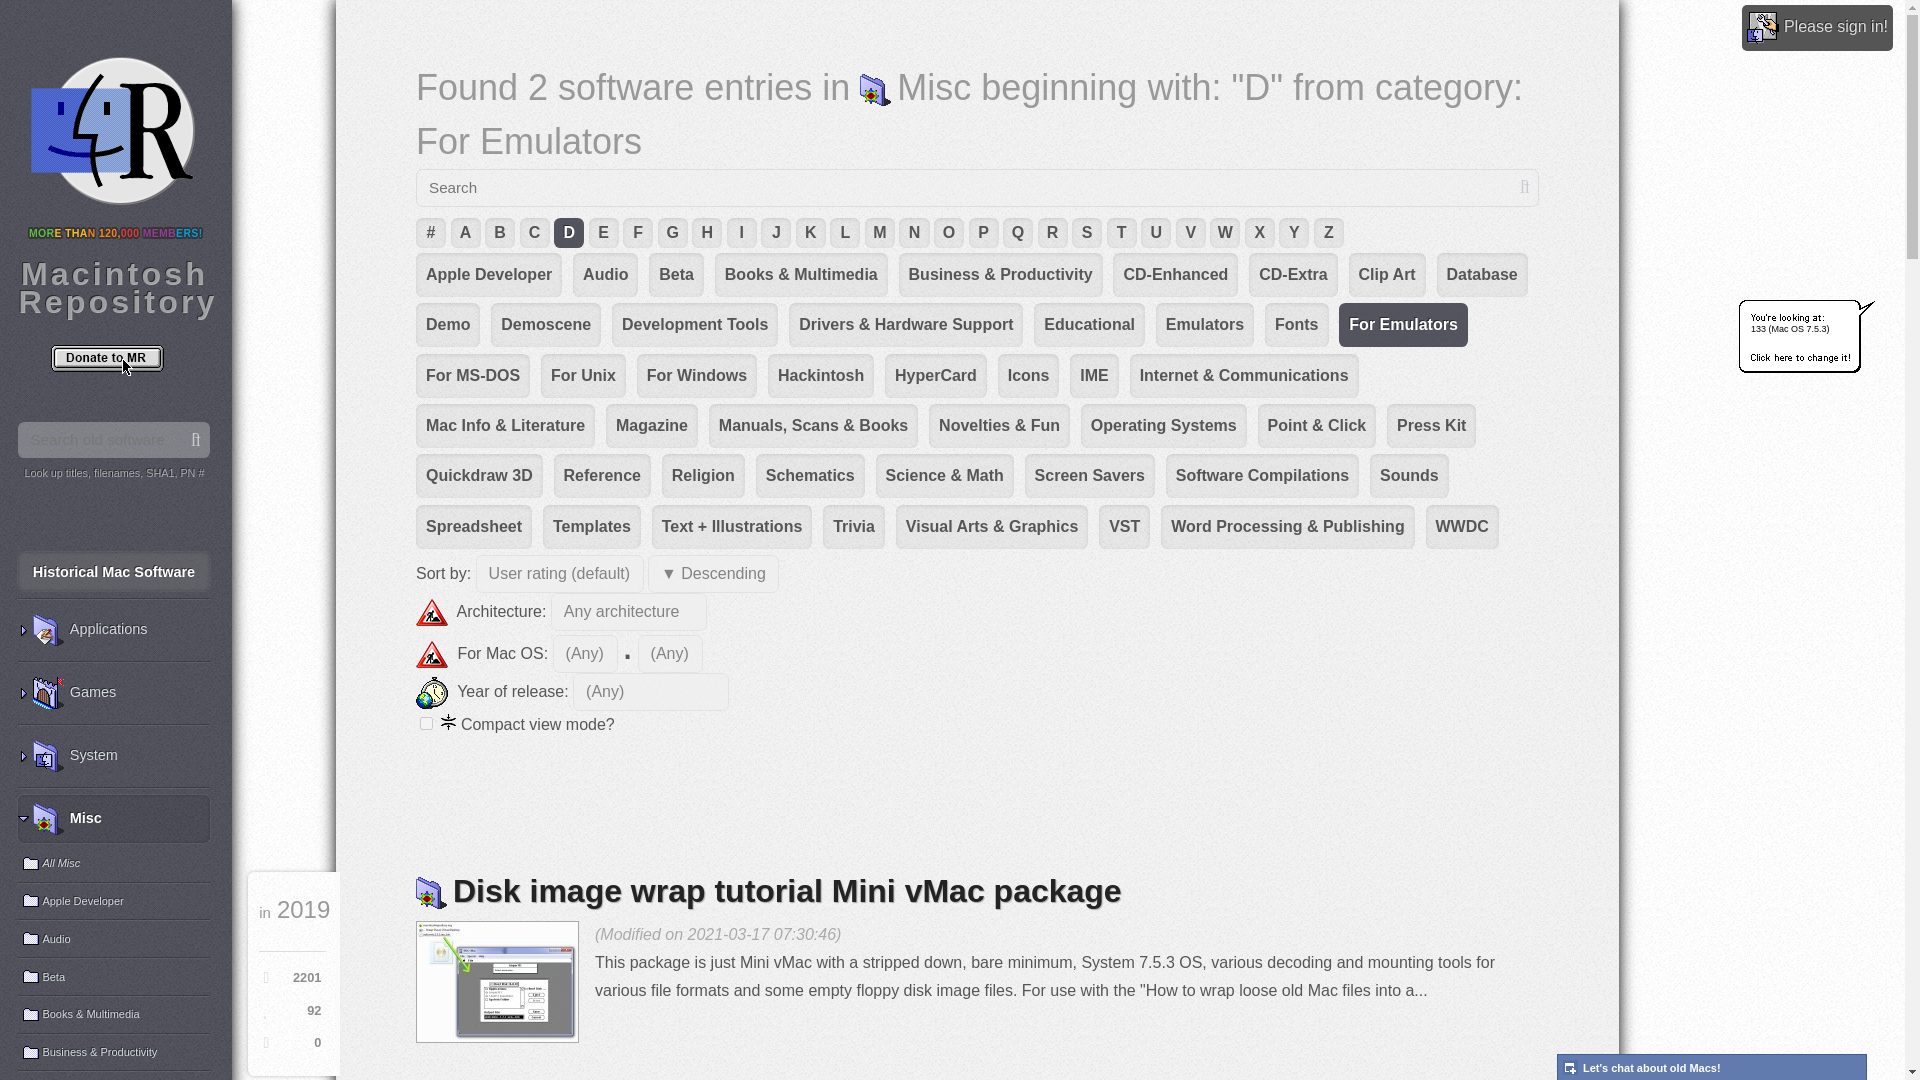 This screenshot has width=1920, height=1080. I want to click on K, so click(810, 233).